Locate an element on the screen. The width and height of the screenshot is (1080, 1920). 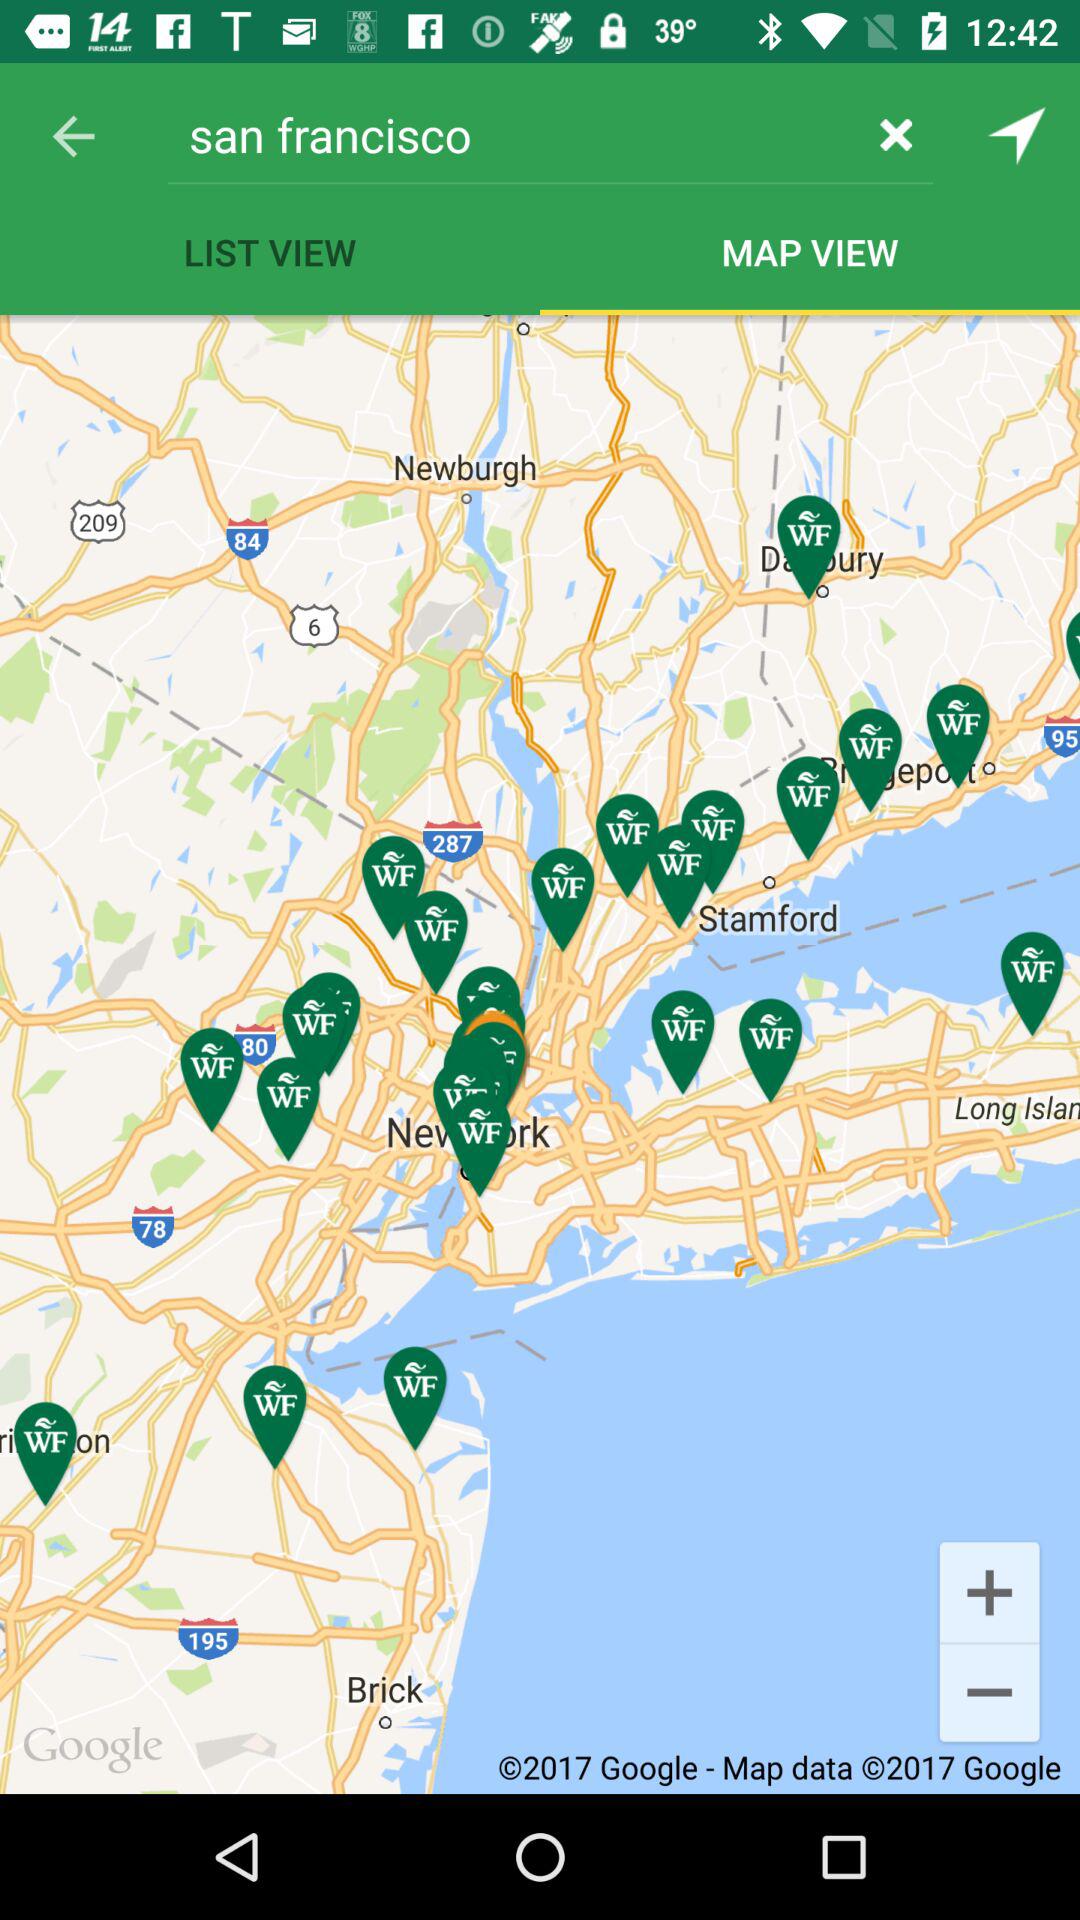
open the item next to san francisco icon is located at coordinates (73, 136).